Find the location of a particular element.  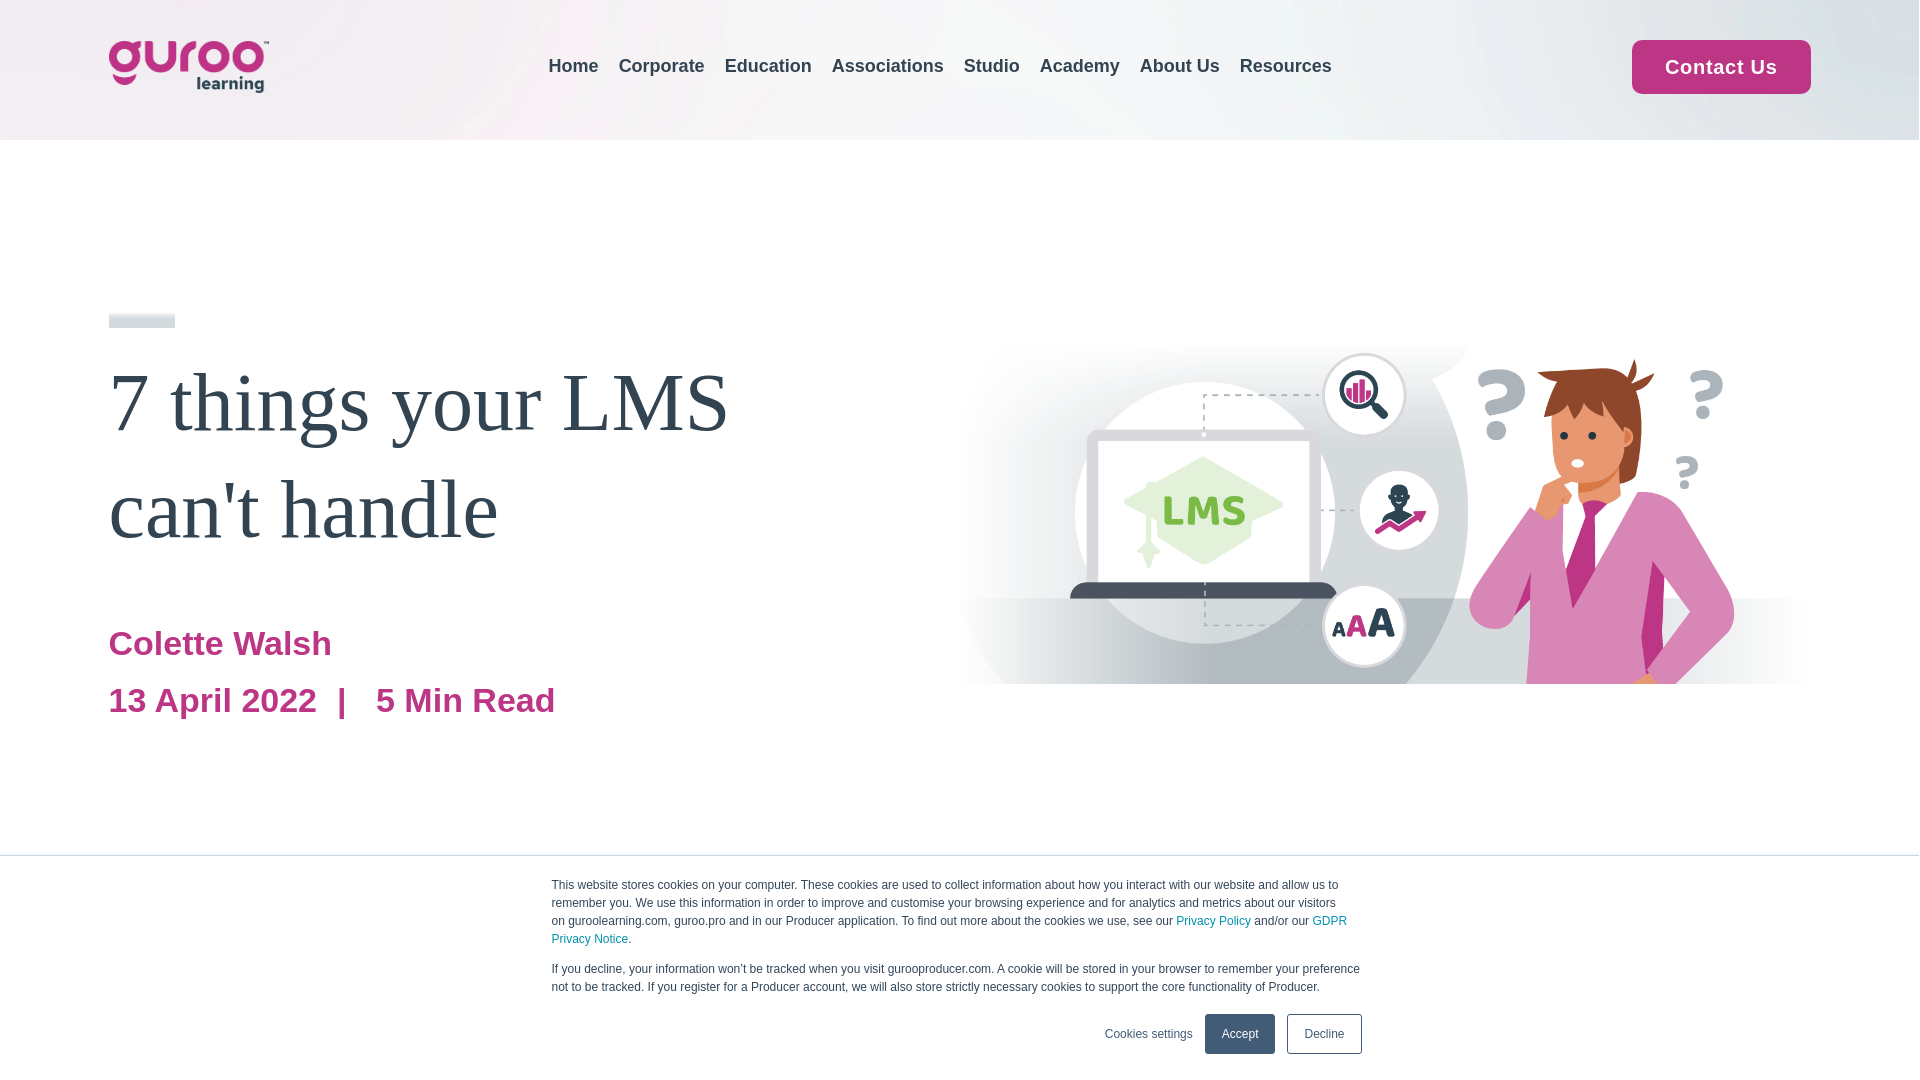

Associations is located at coordinates (888, 80).